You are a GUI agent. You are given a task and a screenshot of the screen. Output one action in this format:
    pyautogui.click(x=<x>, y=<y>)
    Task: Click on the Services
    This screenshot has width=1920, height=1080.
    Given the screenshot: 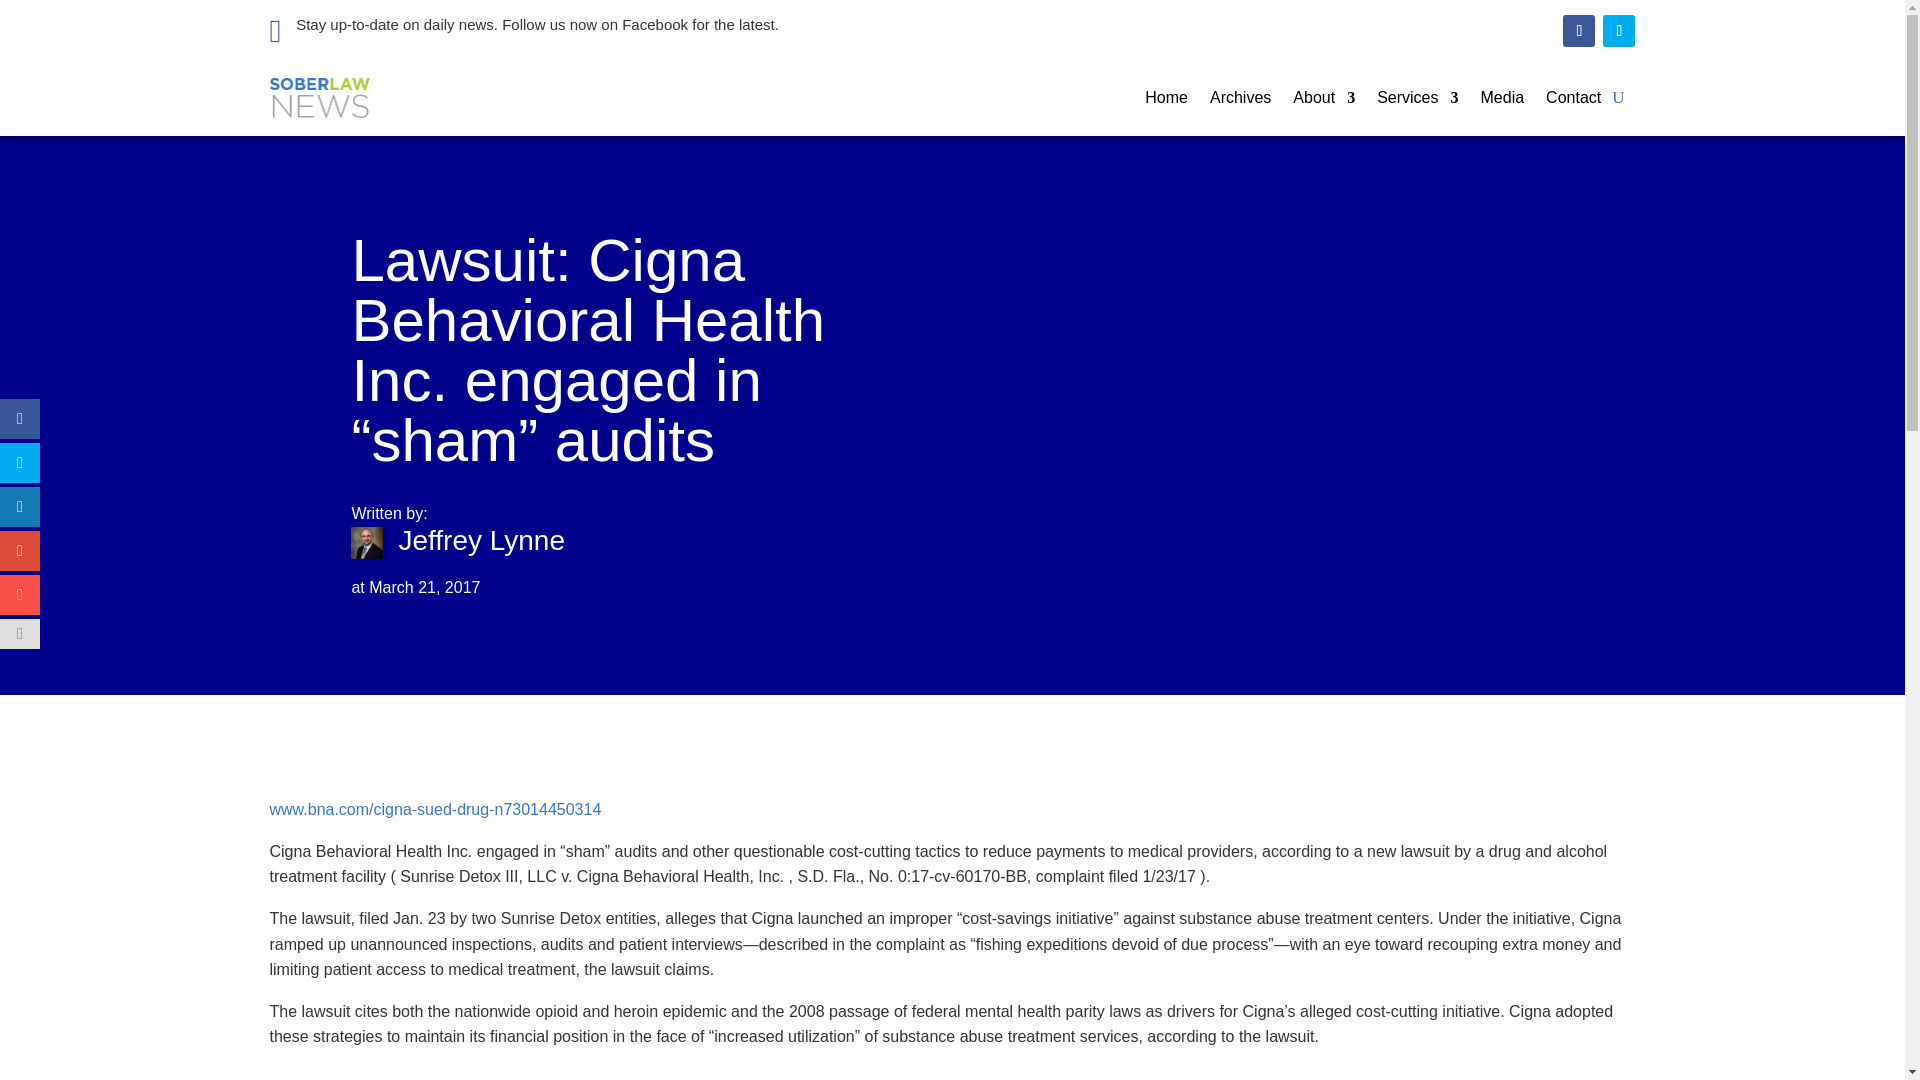 What is the action you would take?
    pyautogui.click(x=1416, y=98)
    